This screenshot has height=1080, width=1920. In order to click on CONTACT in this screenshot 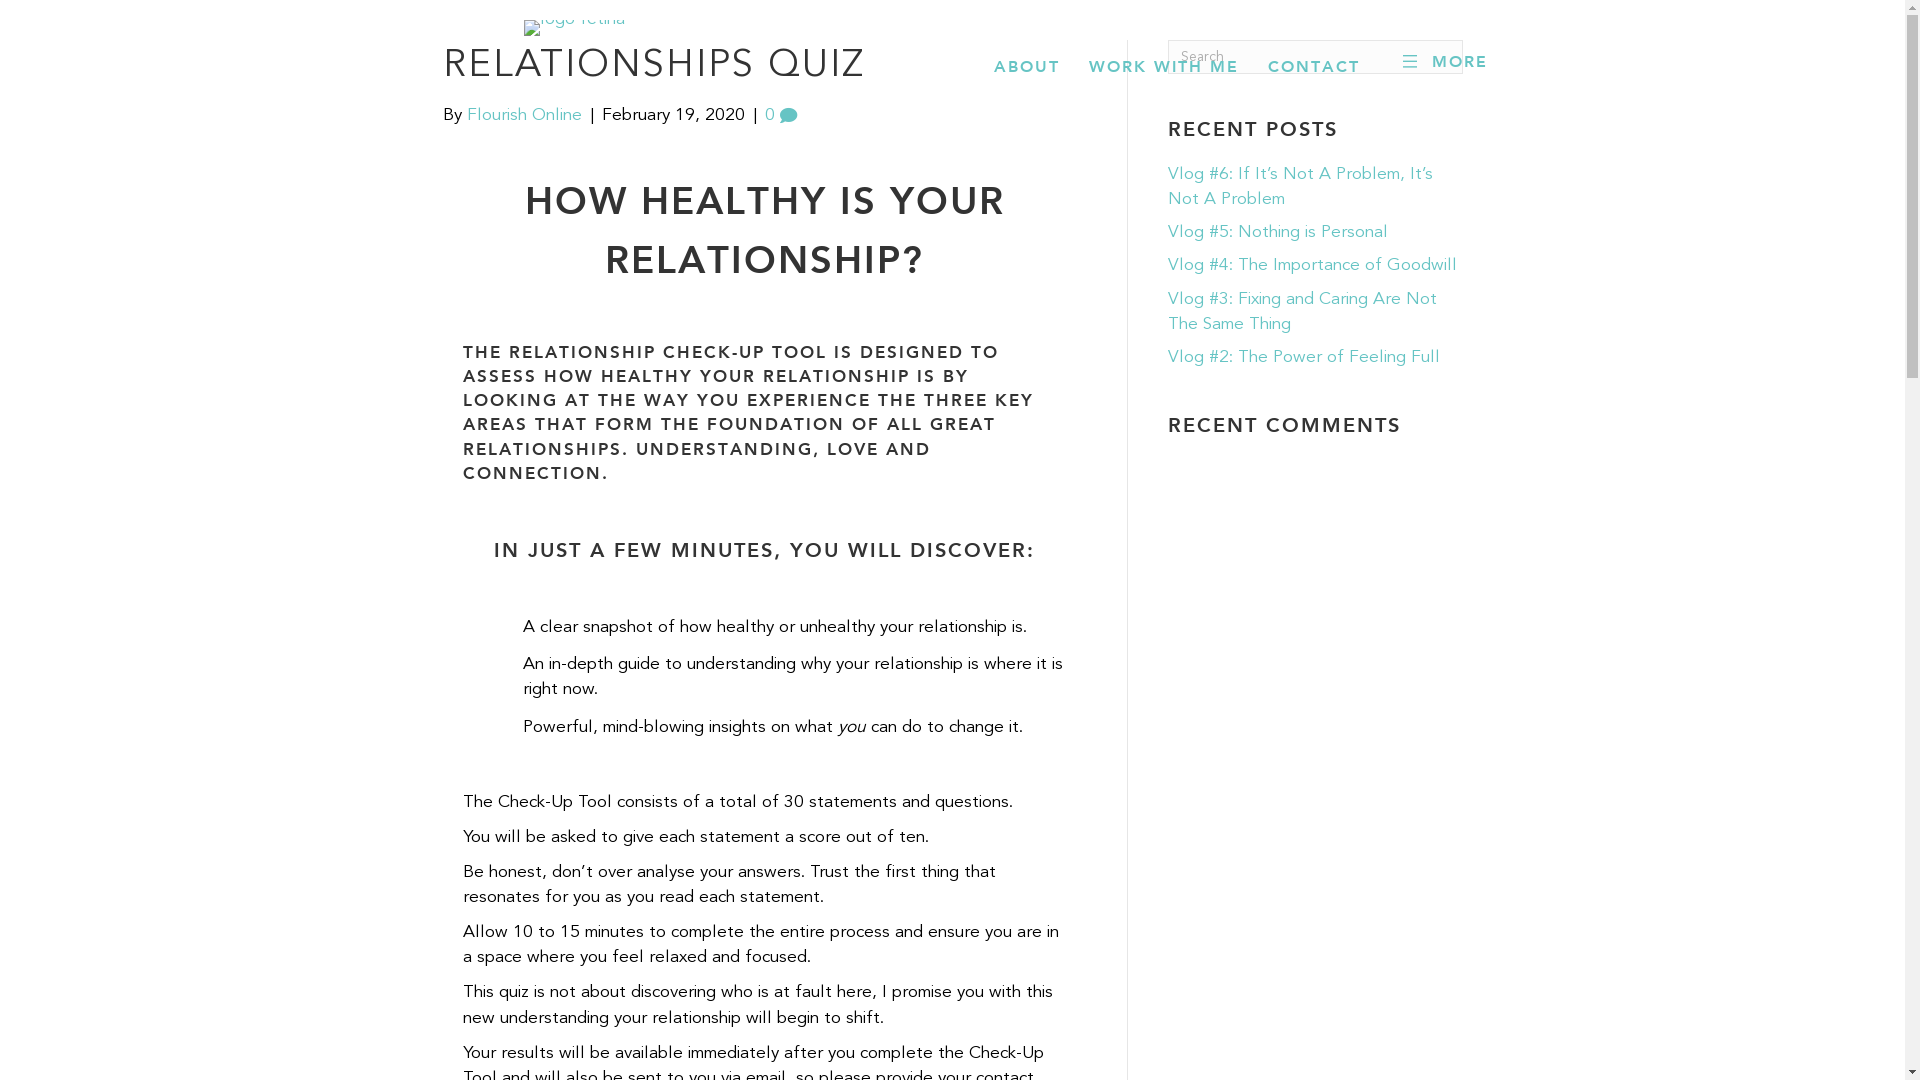, I will do `click(1314, 66)`.